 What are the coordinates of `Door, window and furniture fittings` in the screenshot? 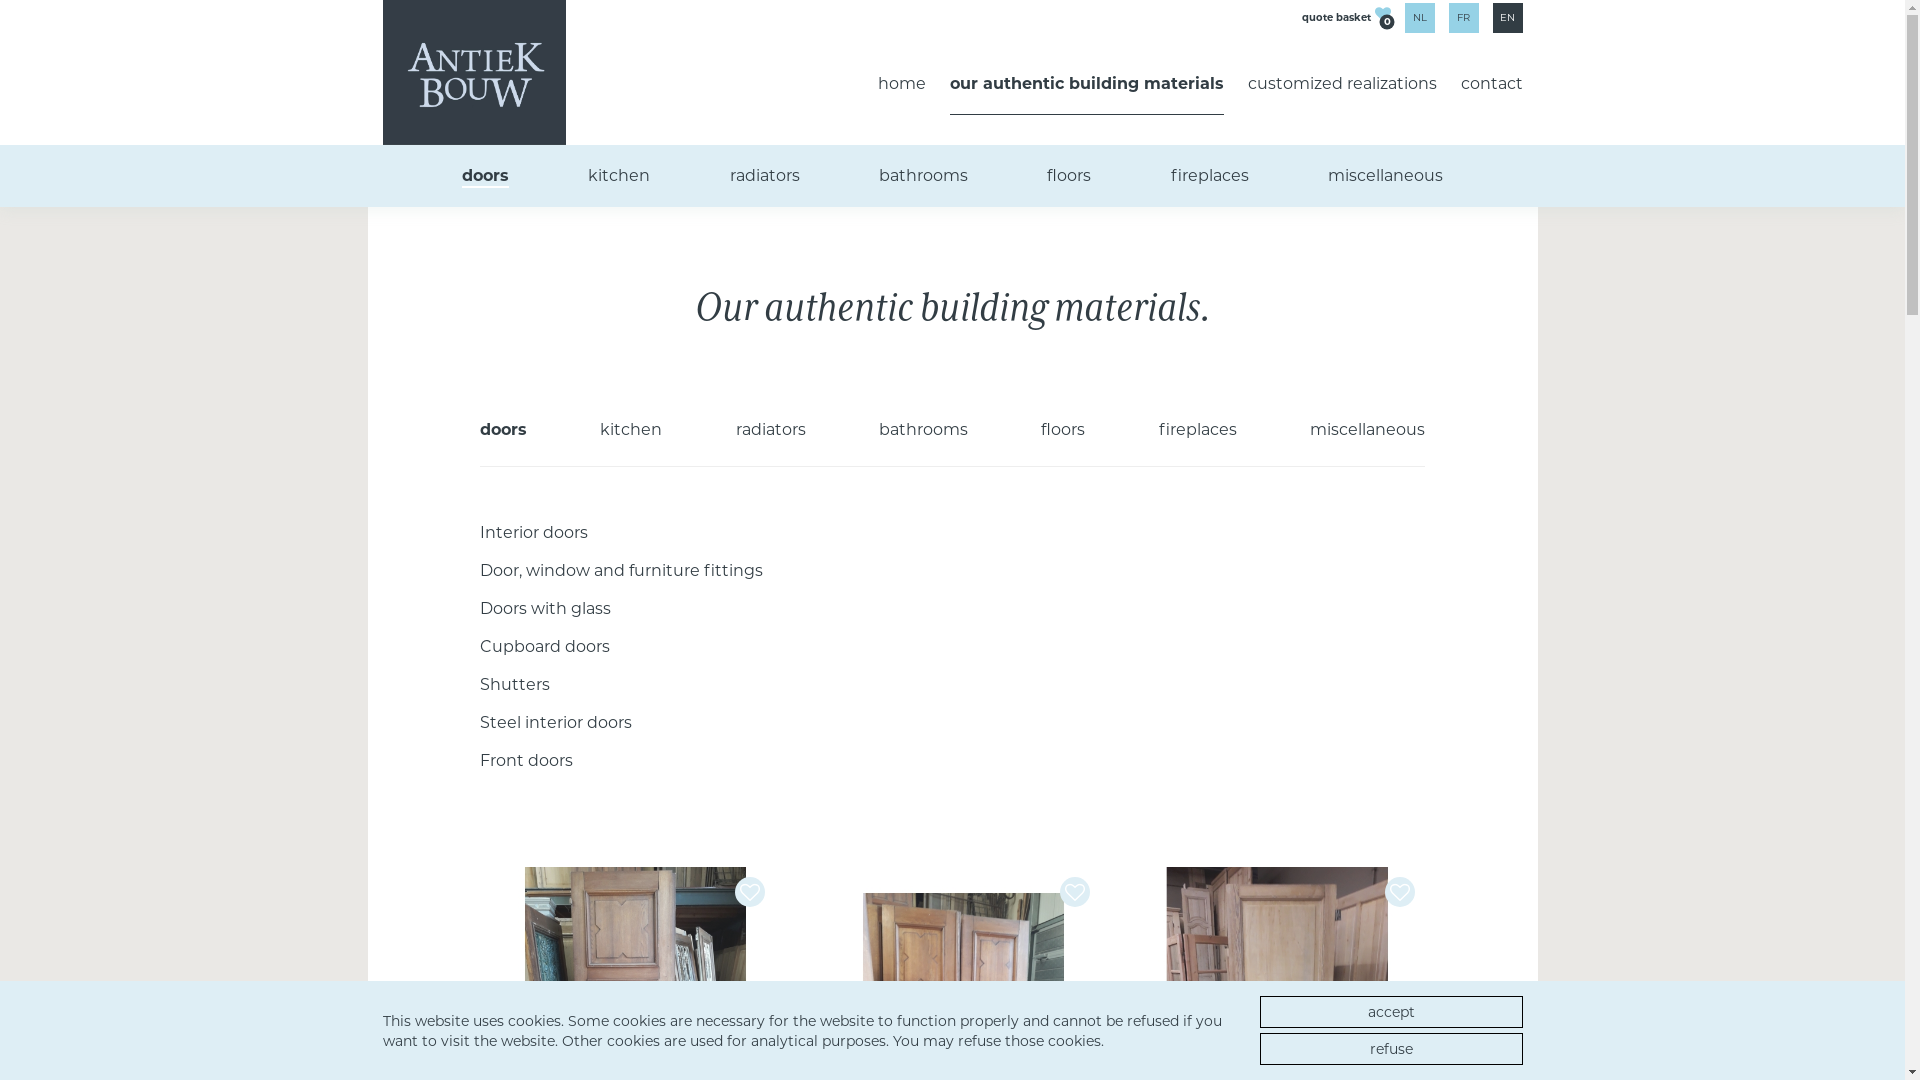 It's located at (622, 570).